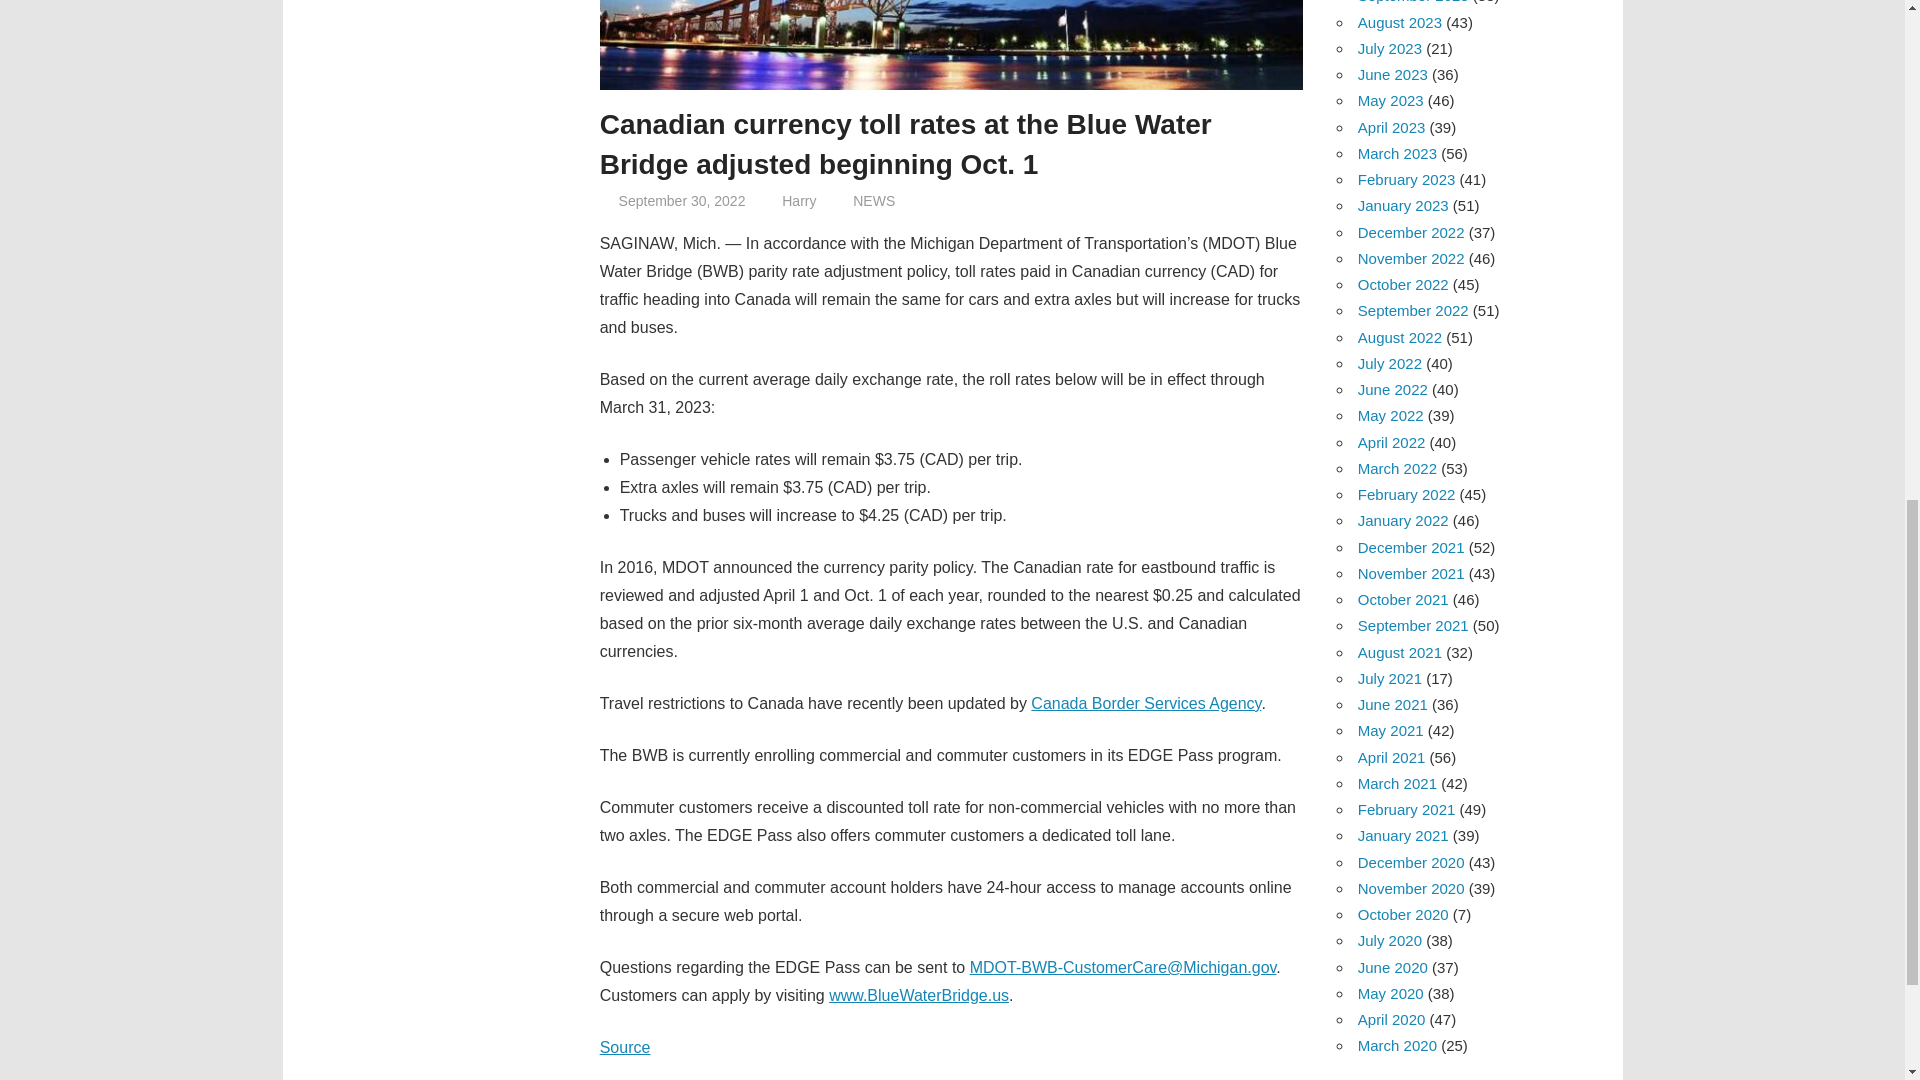 This screenshot has width=1920, height=1080. Describe the element at coordinates (1390, 100) in the screenshot. I see `May 2023` at that location.